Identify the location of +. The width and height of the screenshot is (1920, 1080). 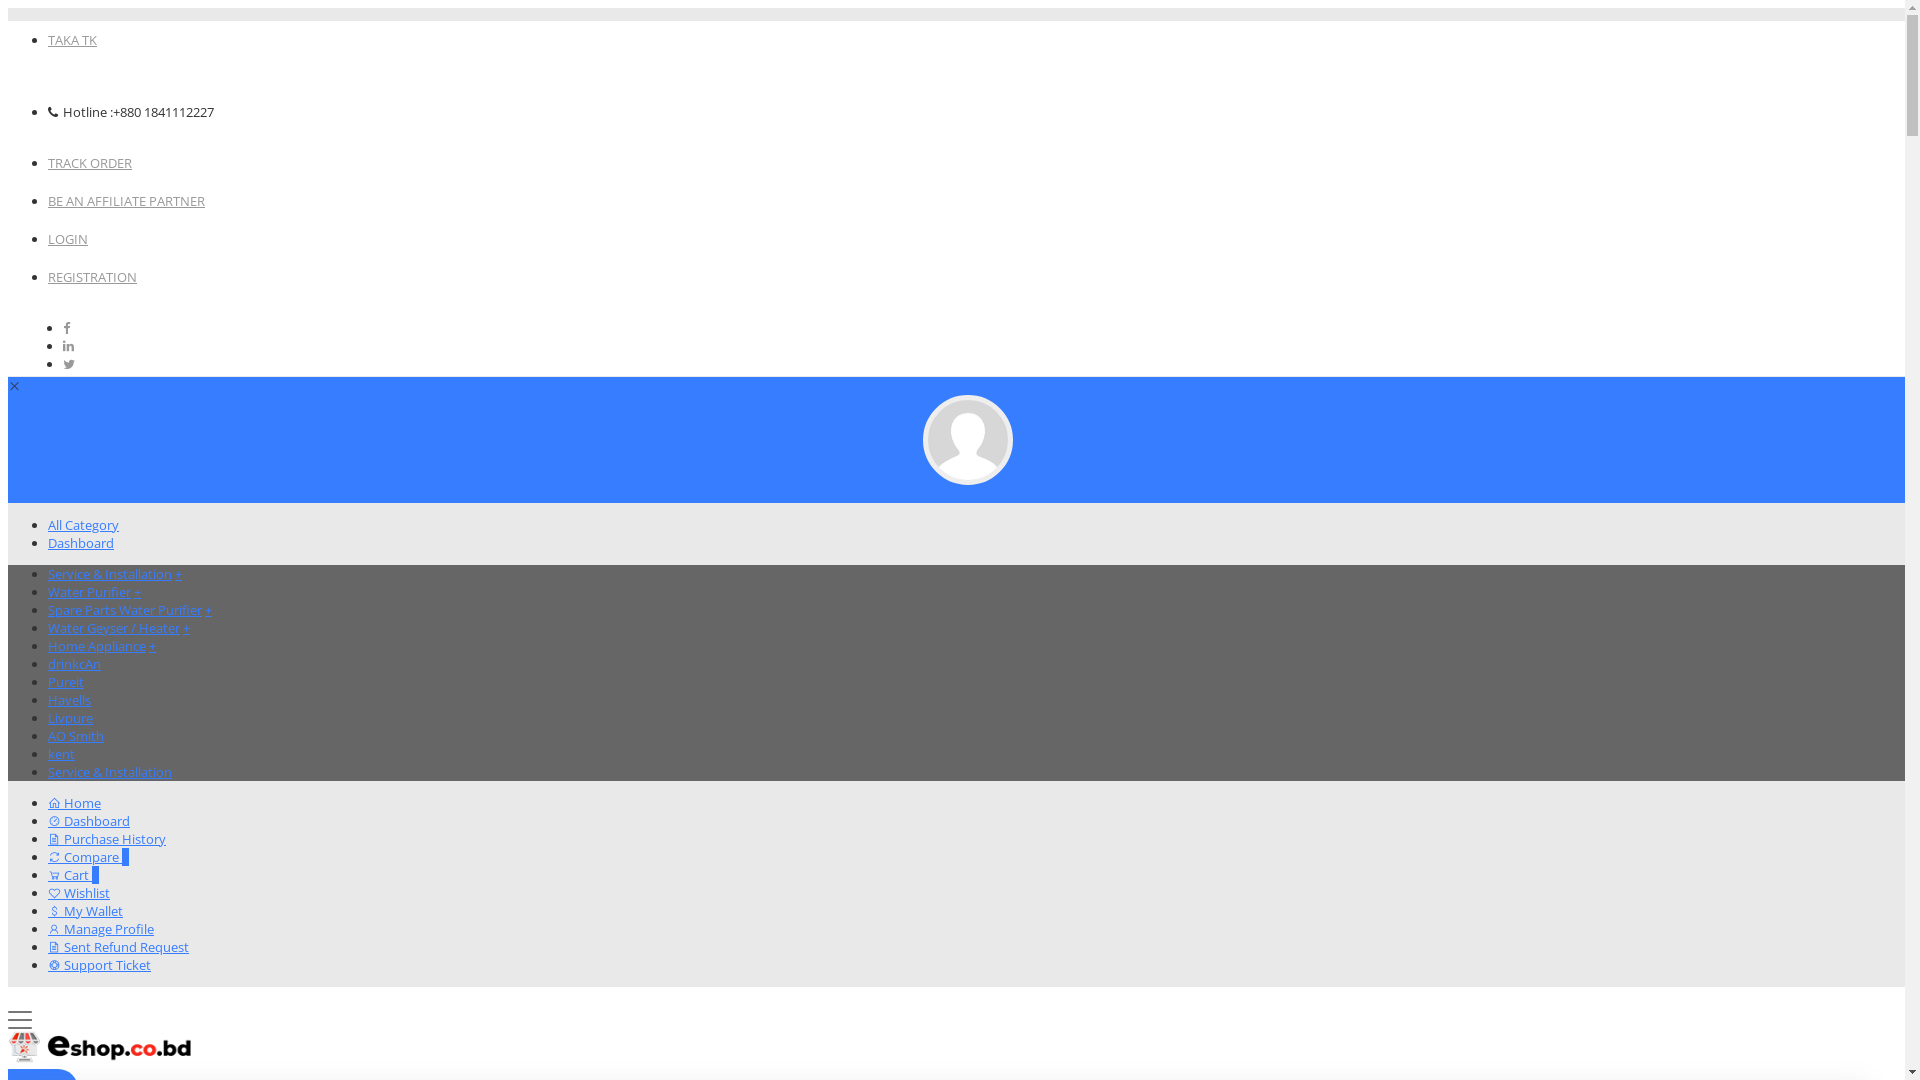
(186, 628).